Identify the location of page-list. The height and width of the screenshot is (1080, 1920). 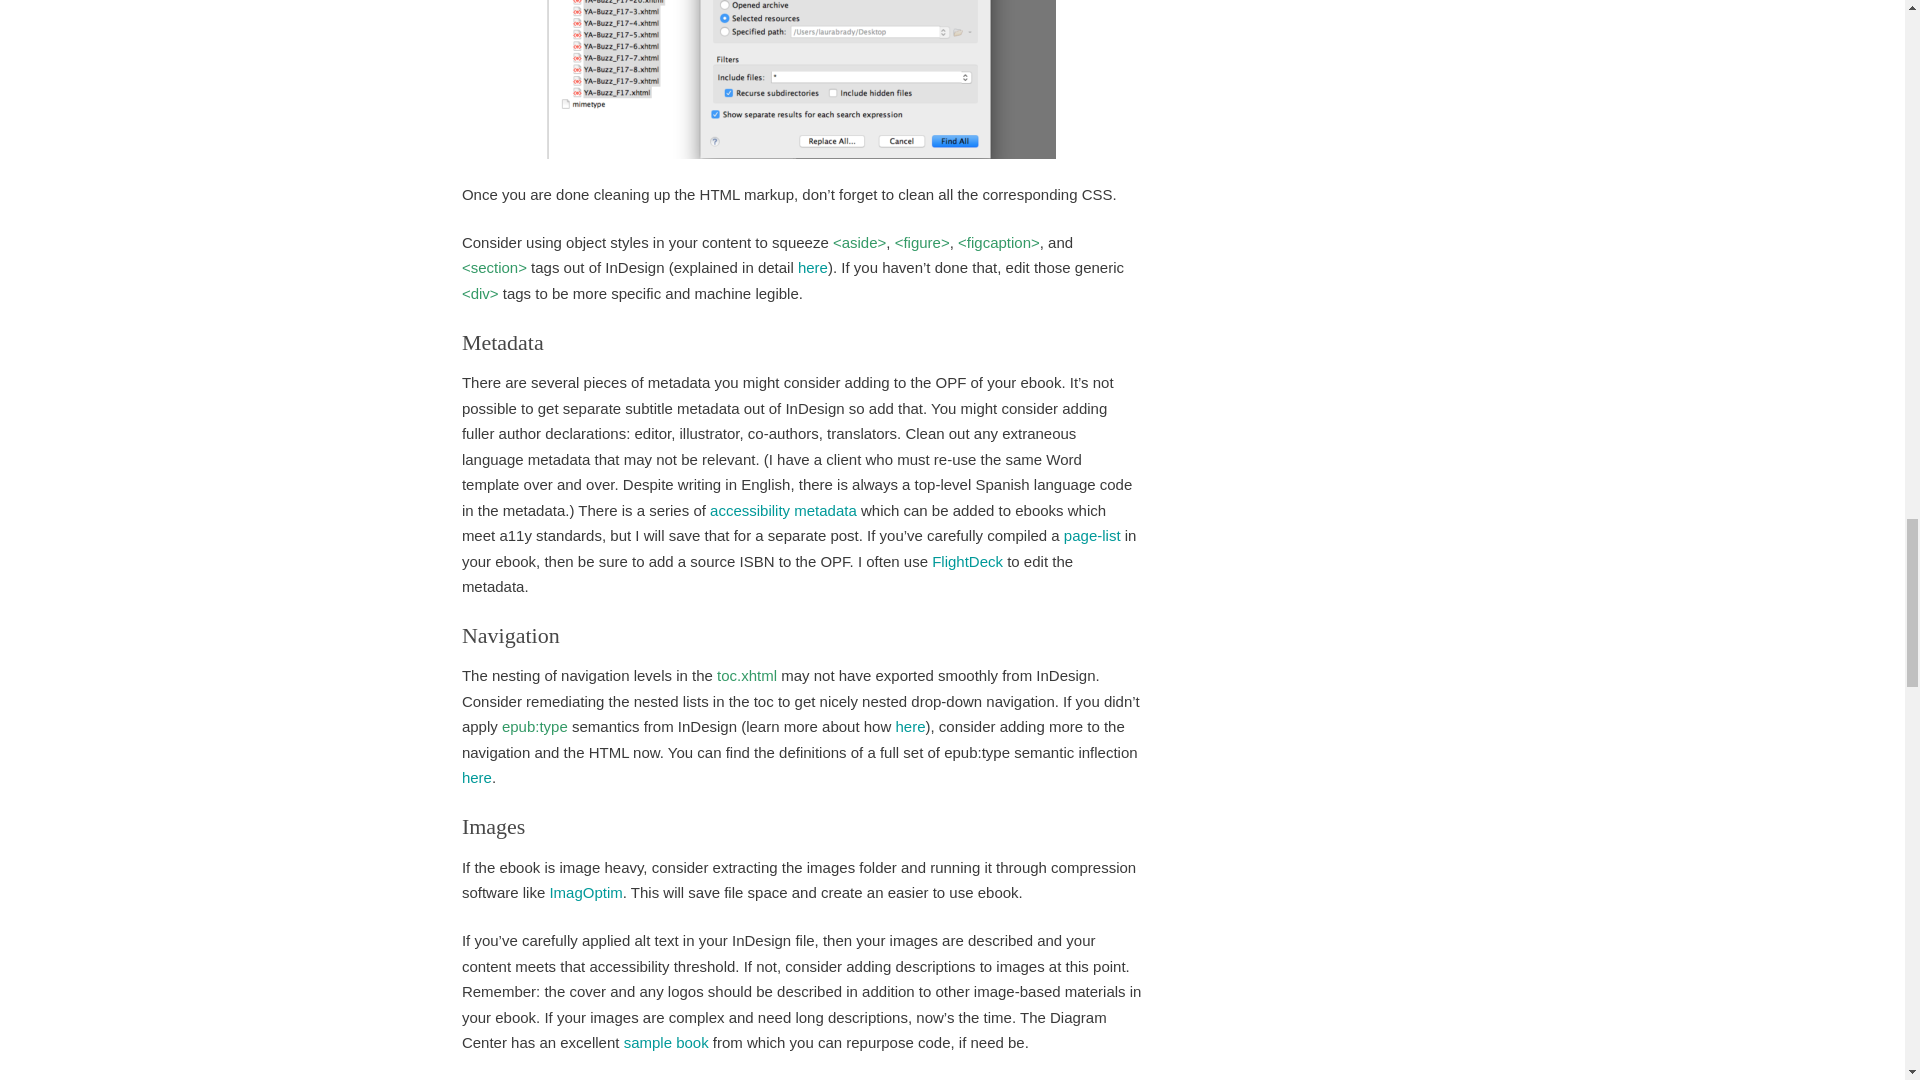
(1092, 536).